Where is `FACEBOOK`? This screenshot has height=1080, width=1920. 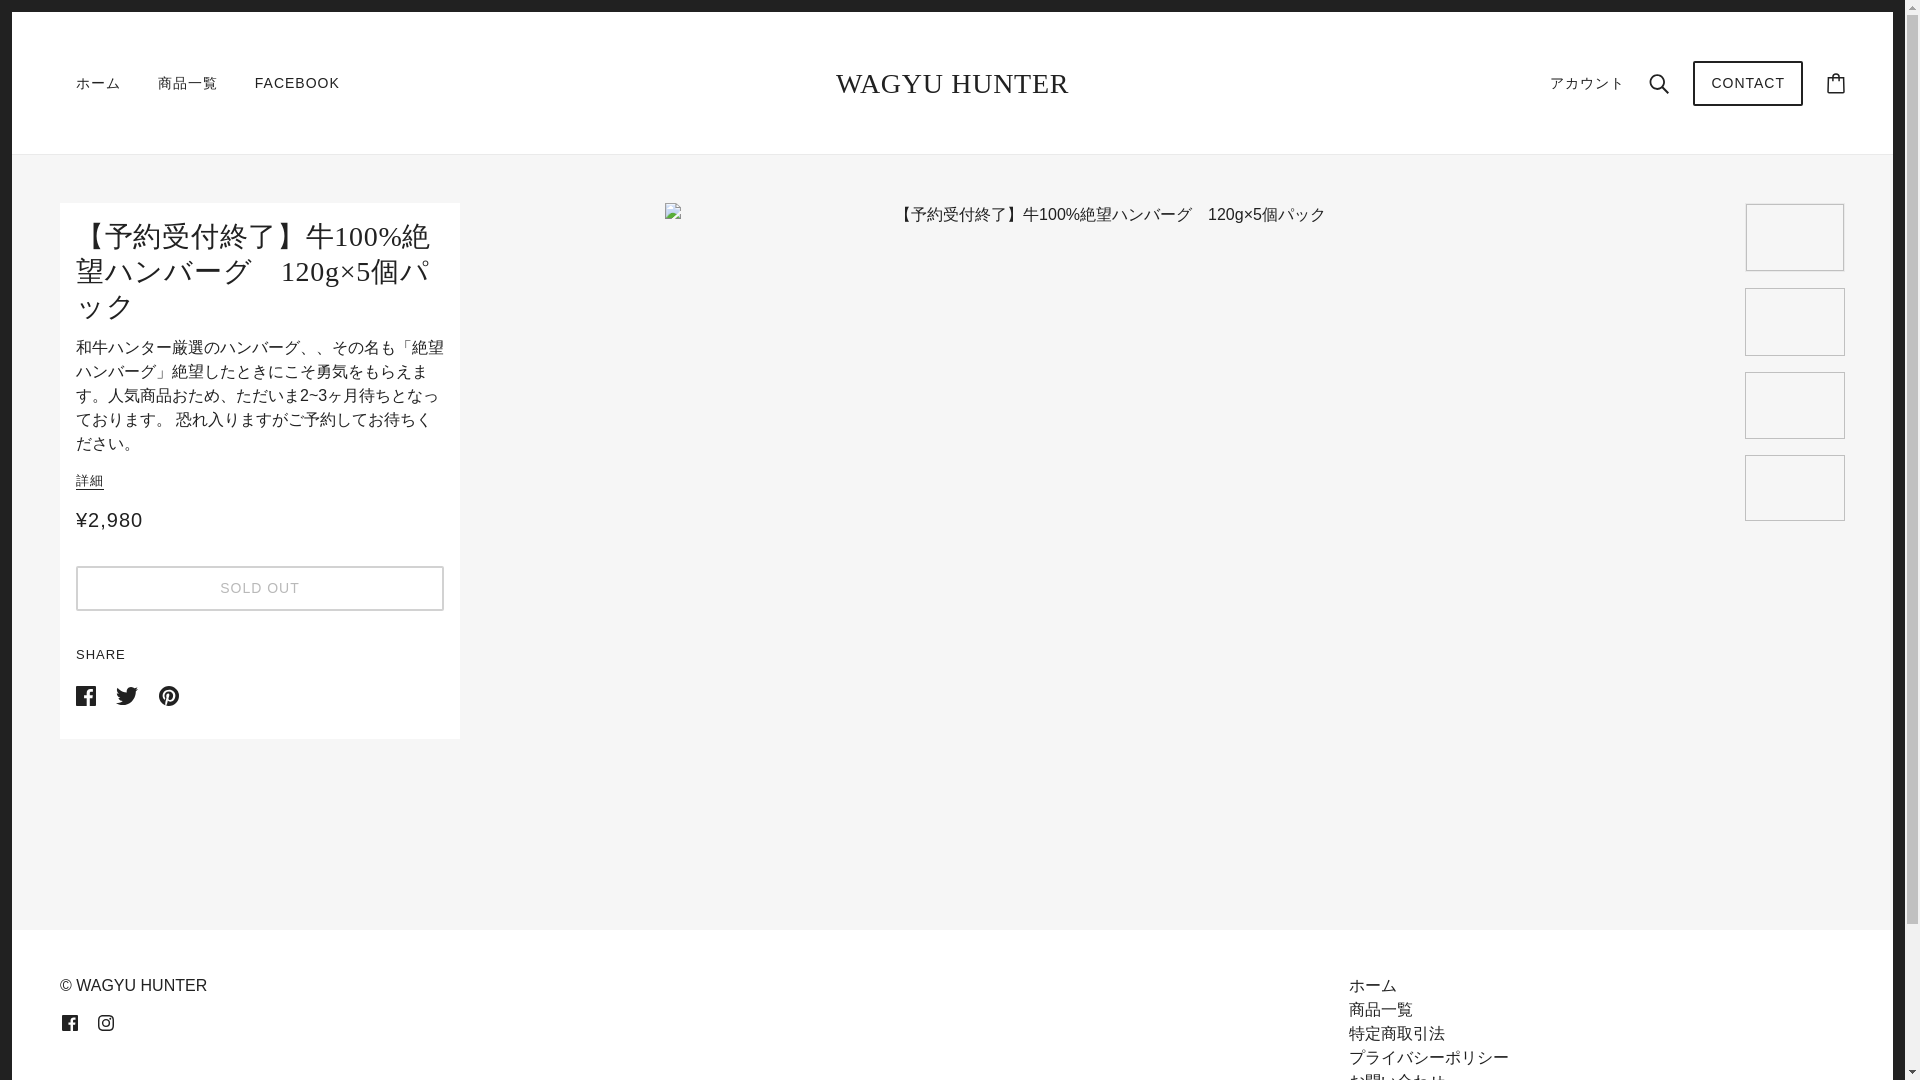 FACEBOOK is located at coordinates (296, 83).